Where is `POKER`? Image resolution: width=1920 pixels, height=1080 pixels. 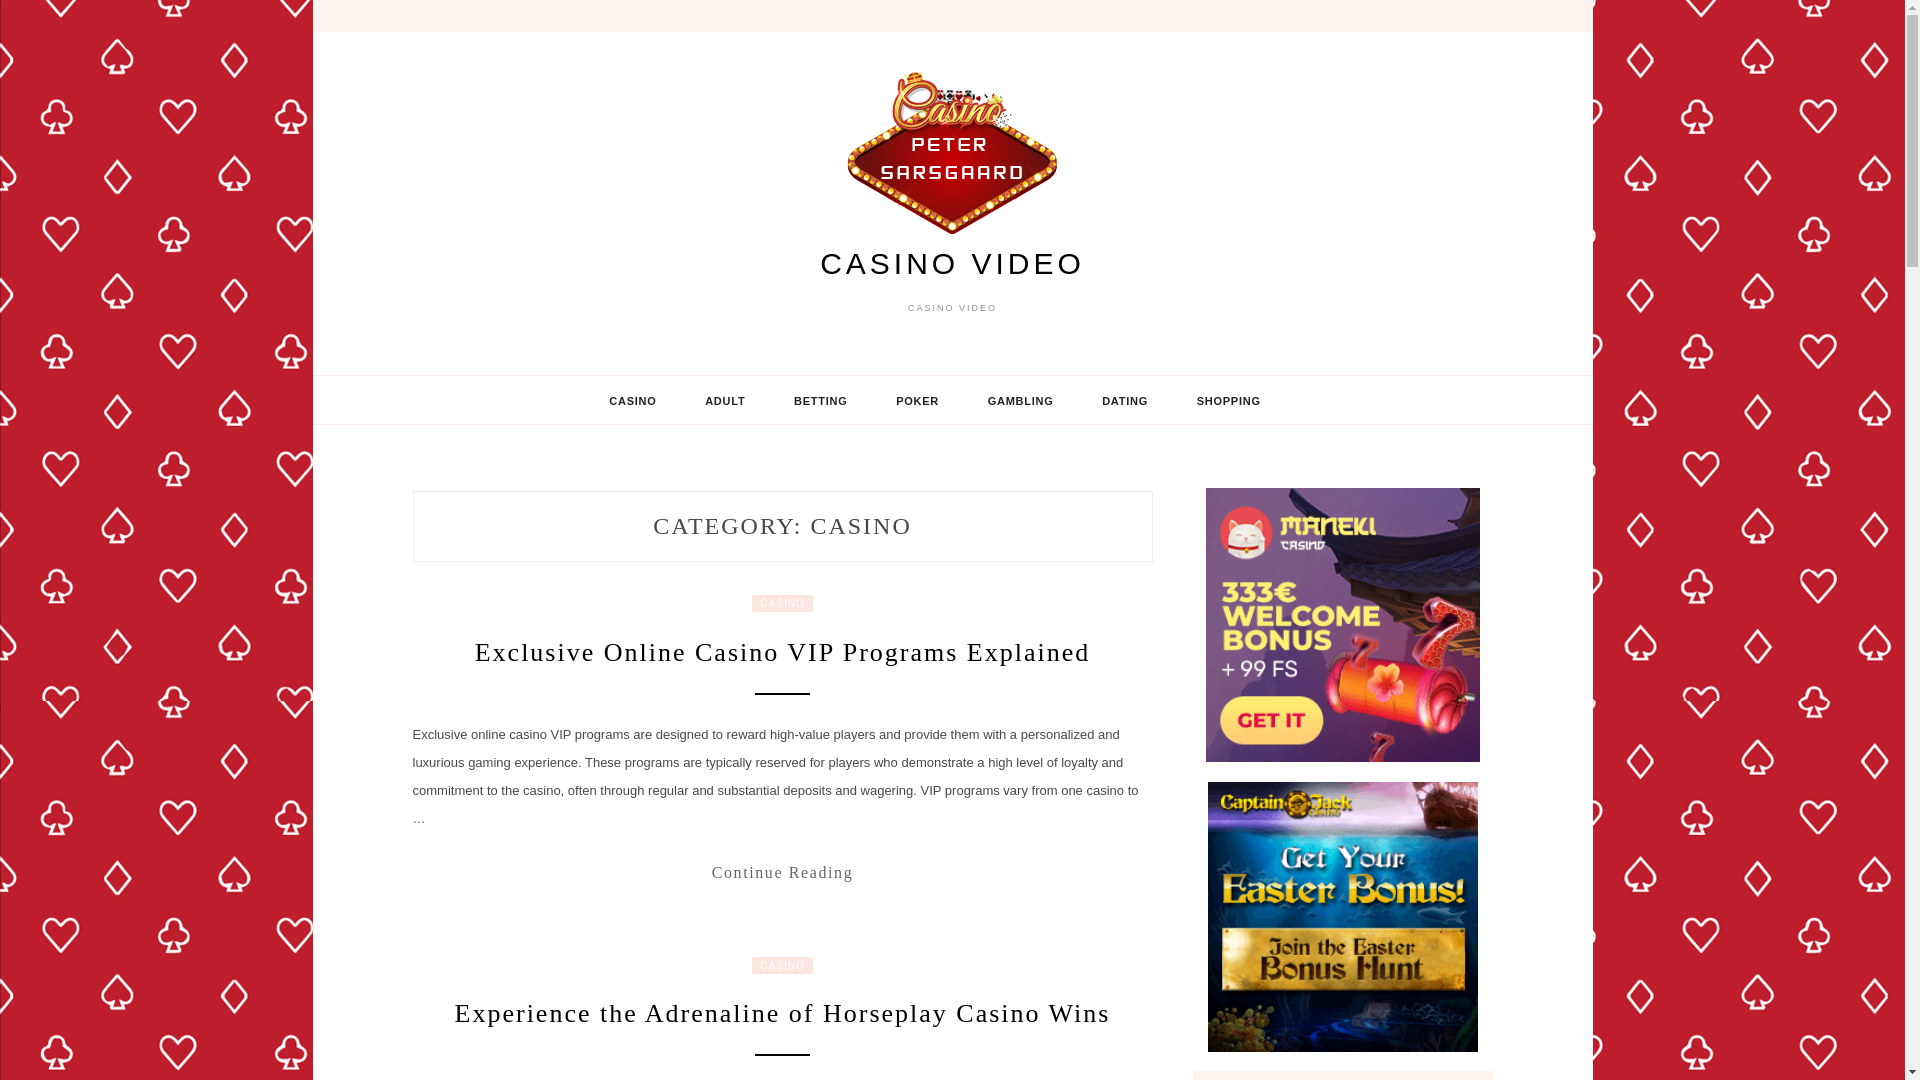 POKER is located at coordinates (917, 400).